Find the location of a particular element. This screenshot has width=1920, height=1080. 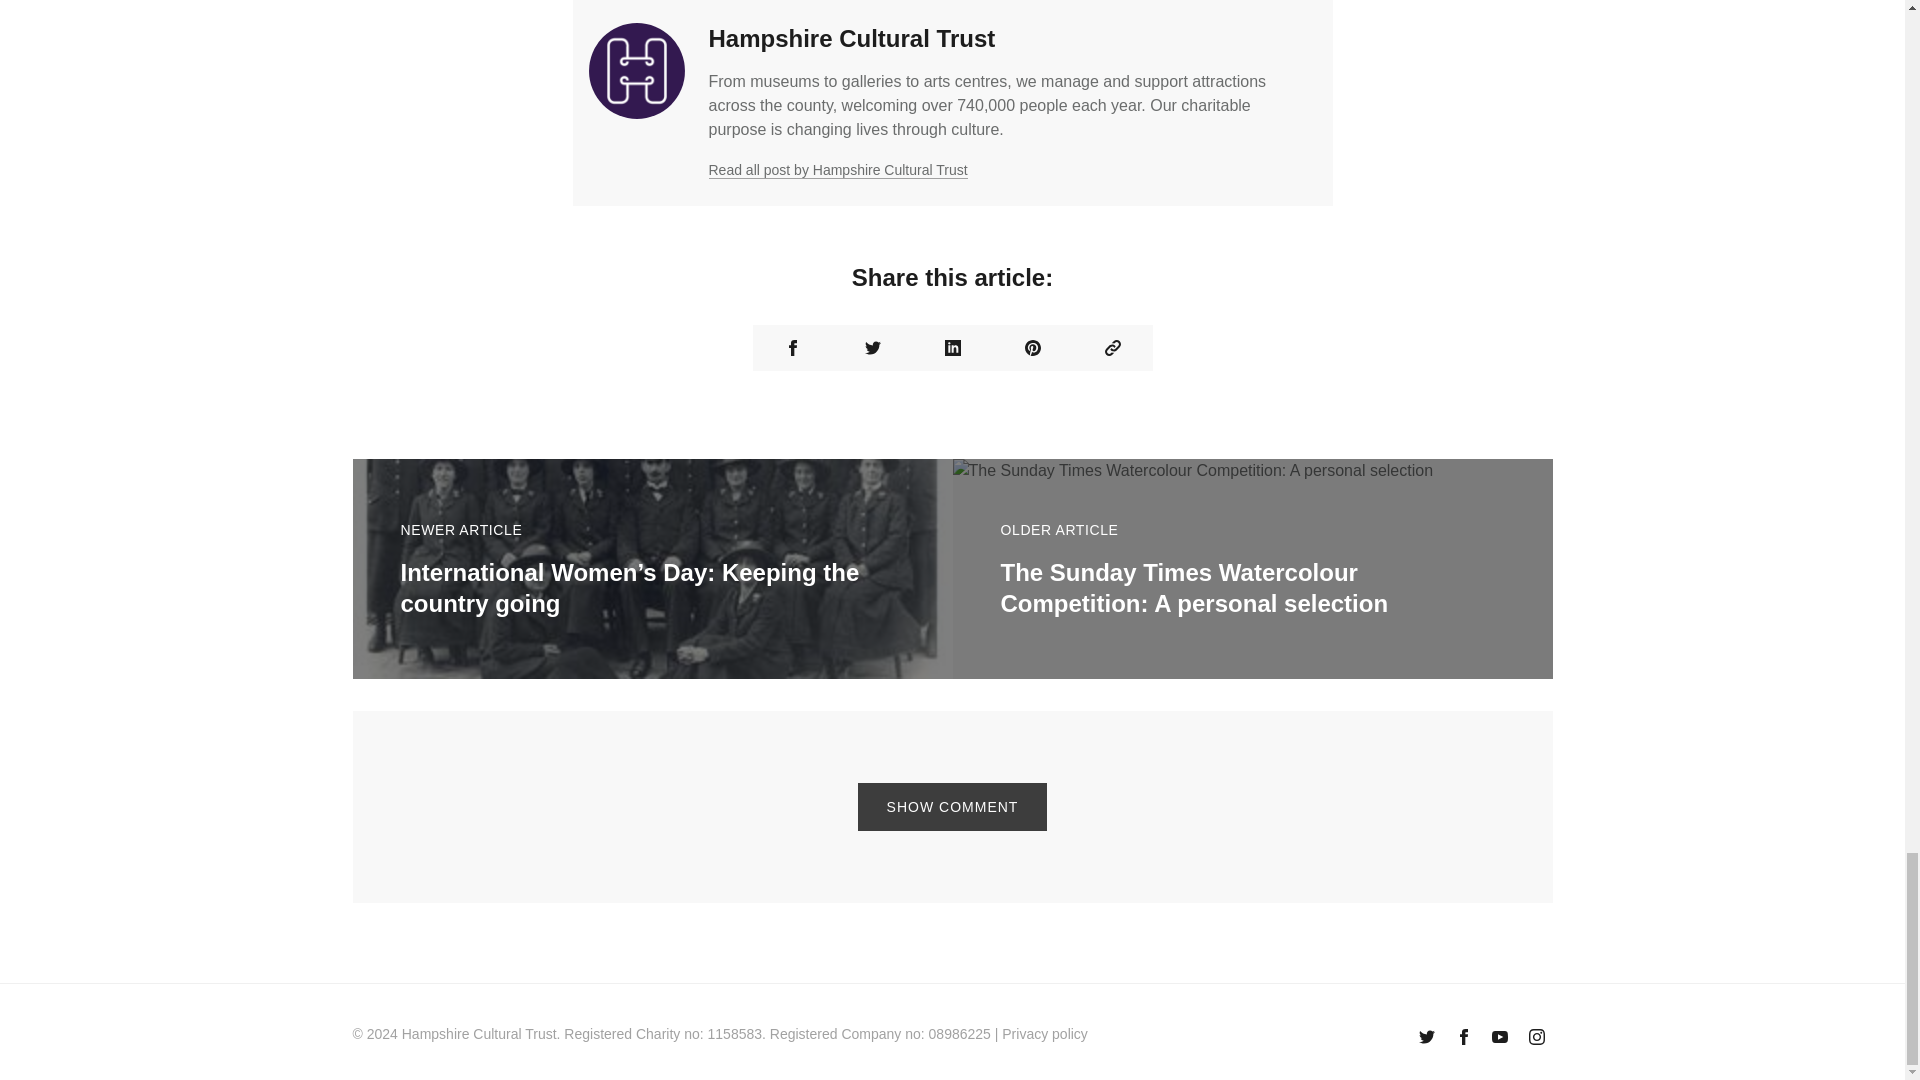

SHOW COMMENT is located at coordinates (953, 806).